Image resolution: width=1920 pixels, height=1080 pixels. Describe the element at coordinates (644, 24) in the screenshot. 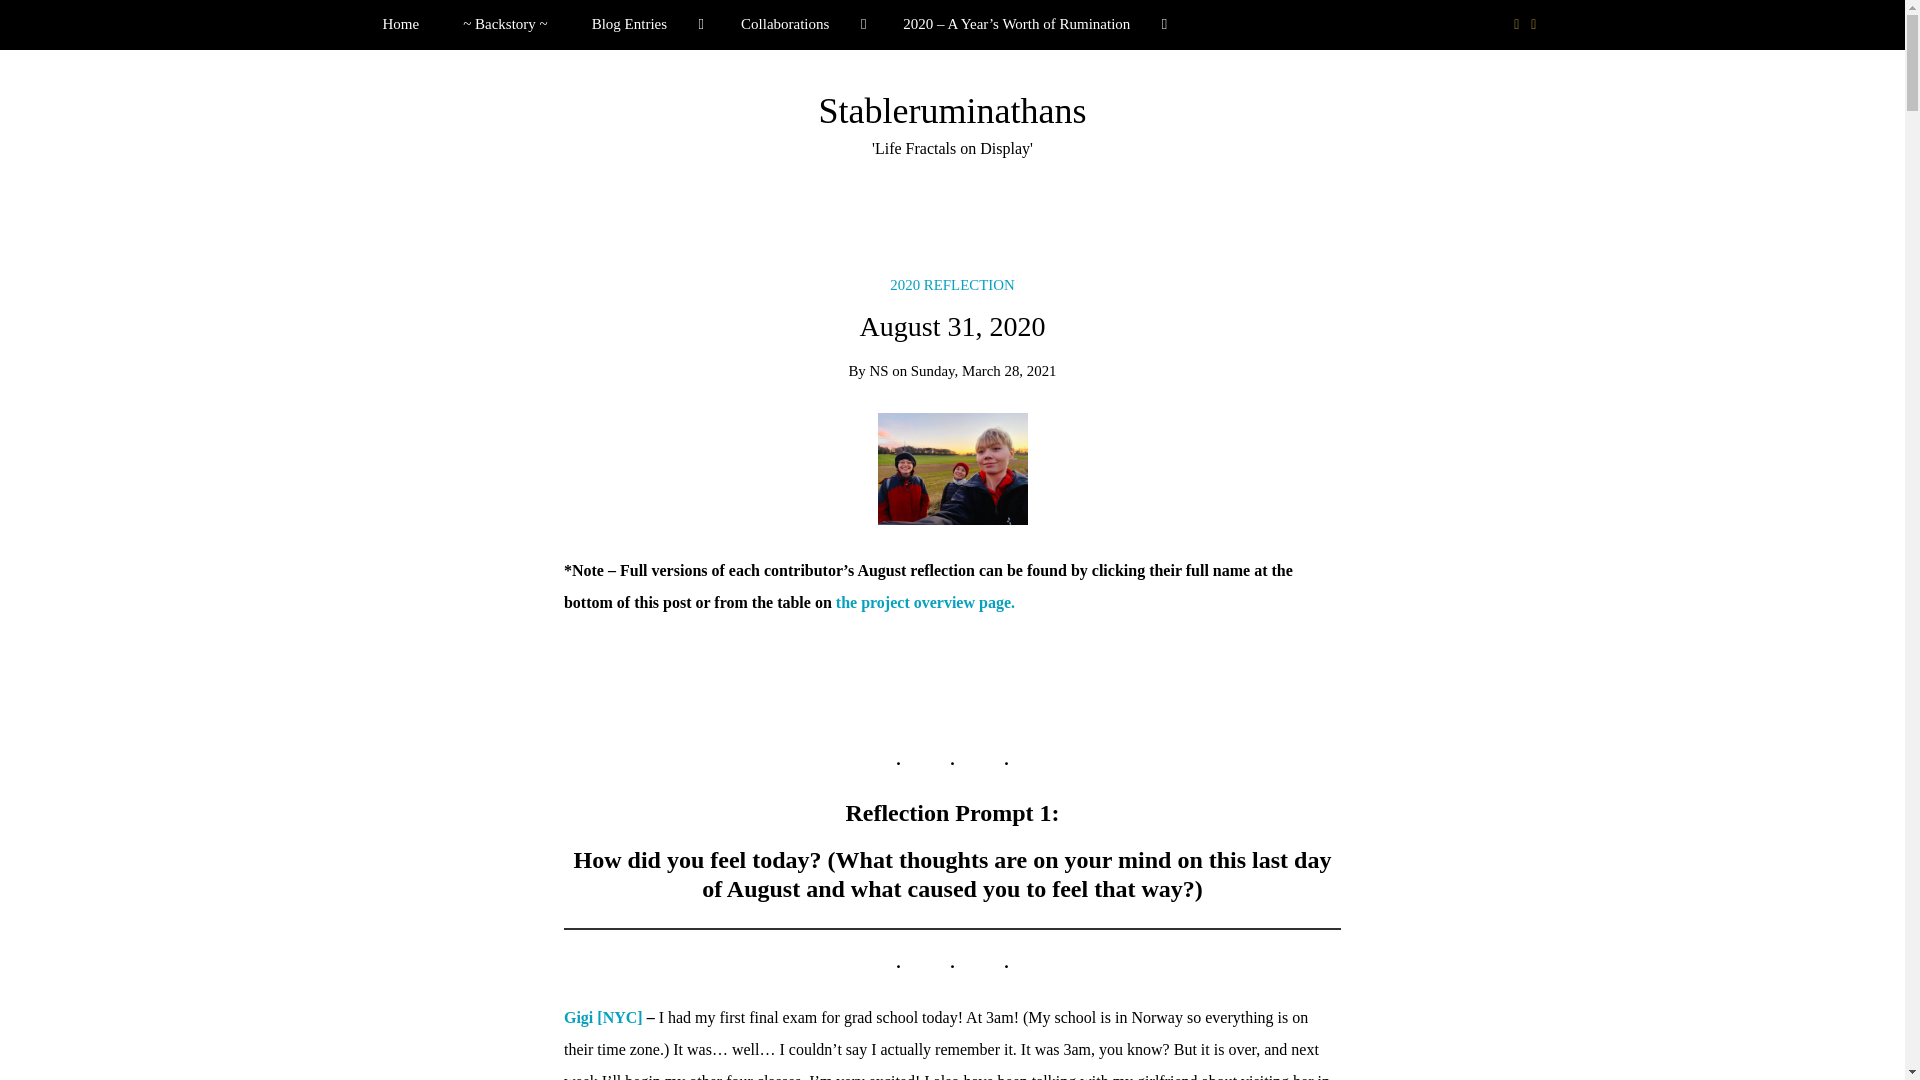

I see `Blog Entries` at that location.